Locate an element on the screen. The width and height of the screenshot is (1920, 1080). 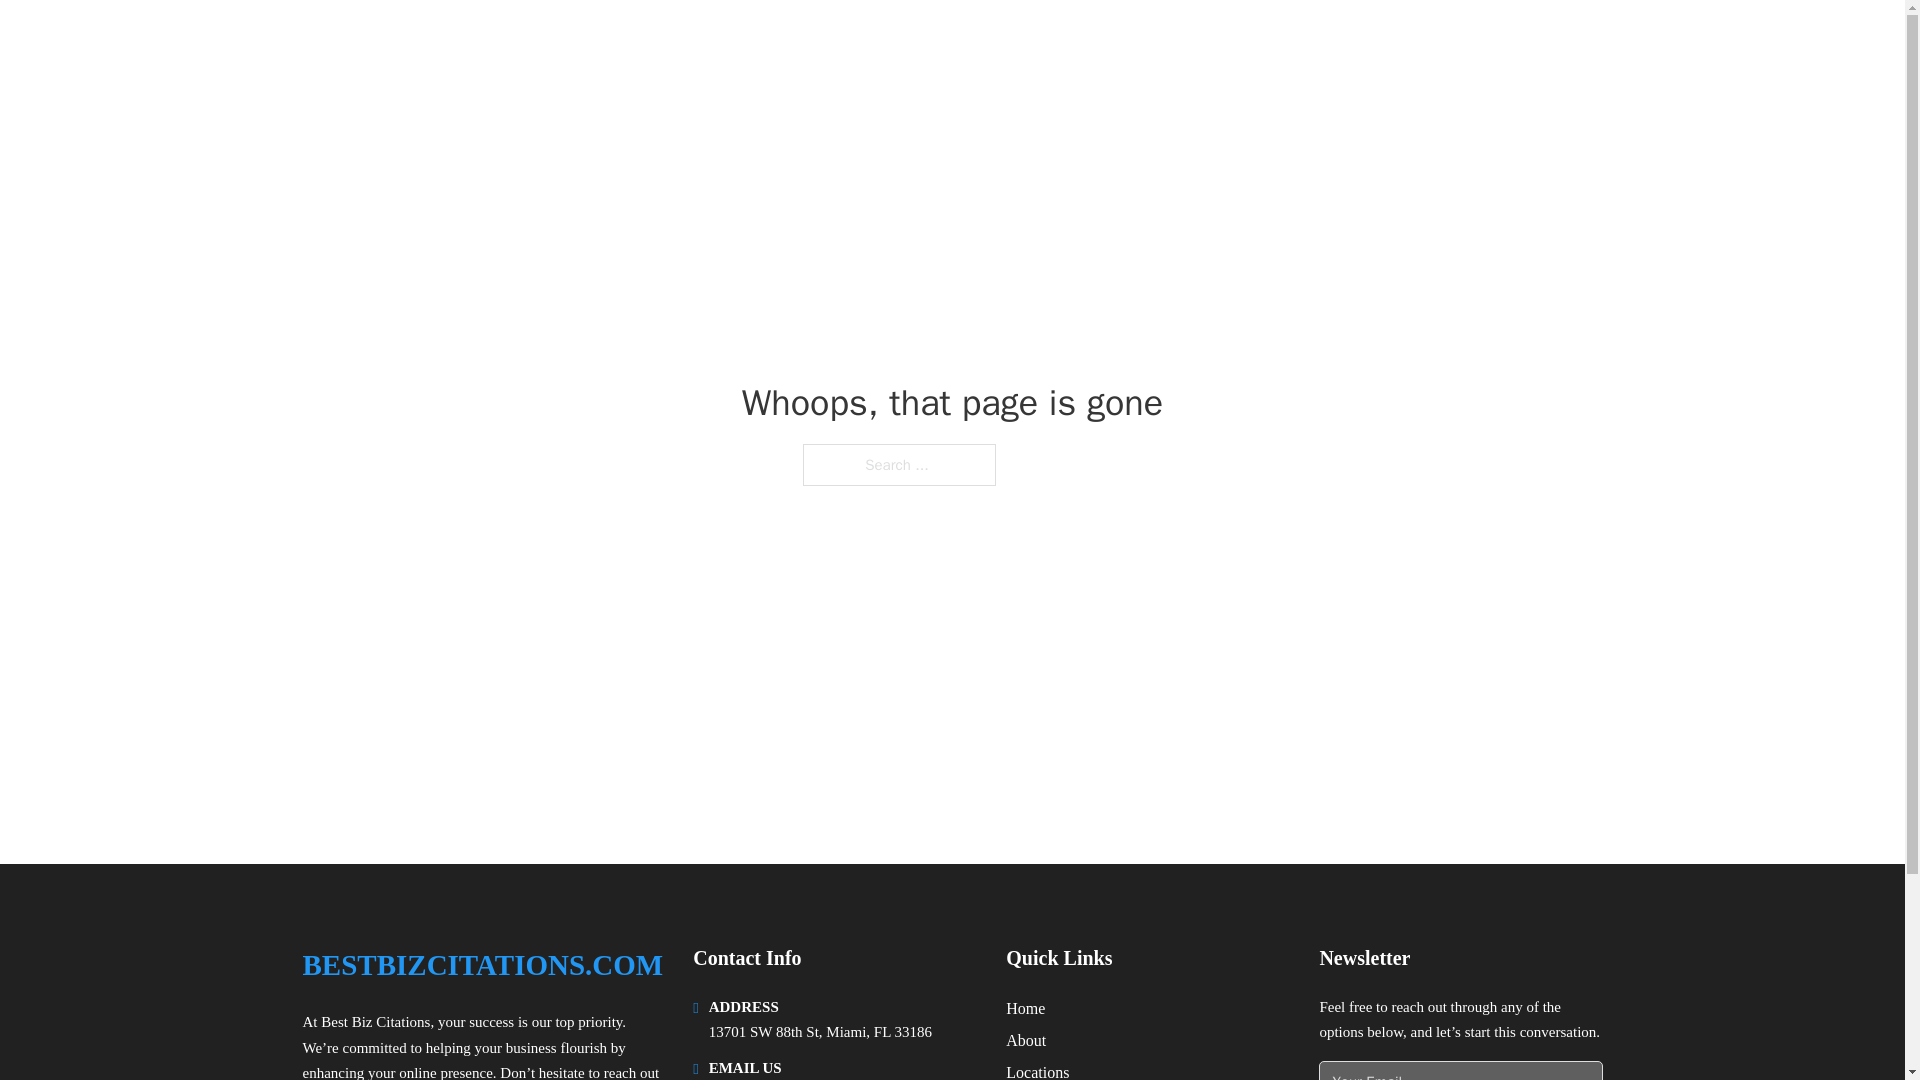
BESTBIZCITATIONS.COM is located at coordinates (500, 42).